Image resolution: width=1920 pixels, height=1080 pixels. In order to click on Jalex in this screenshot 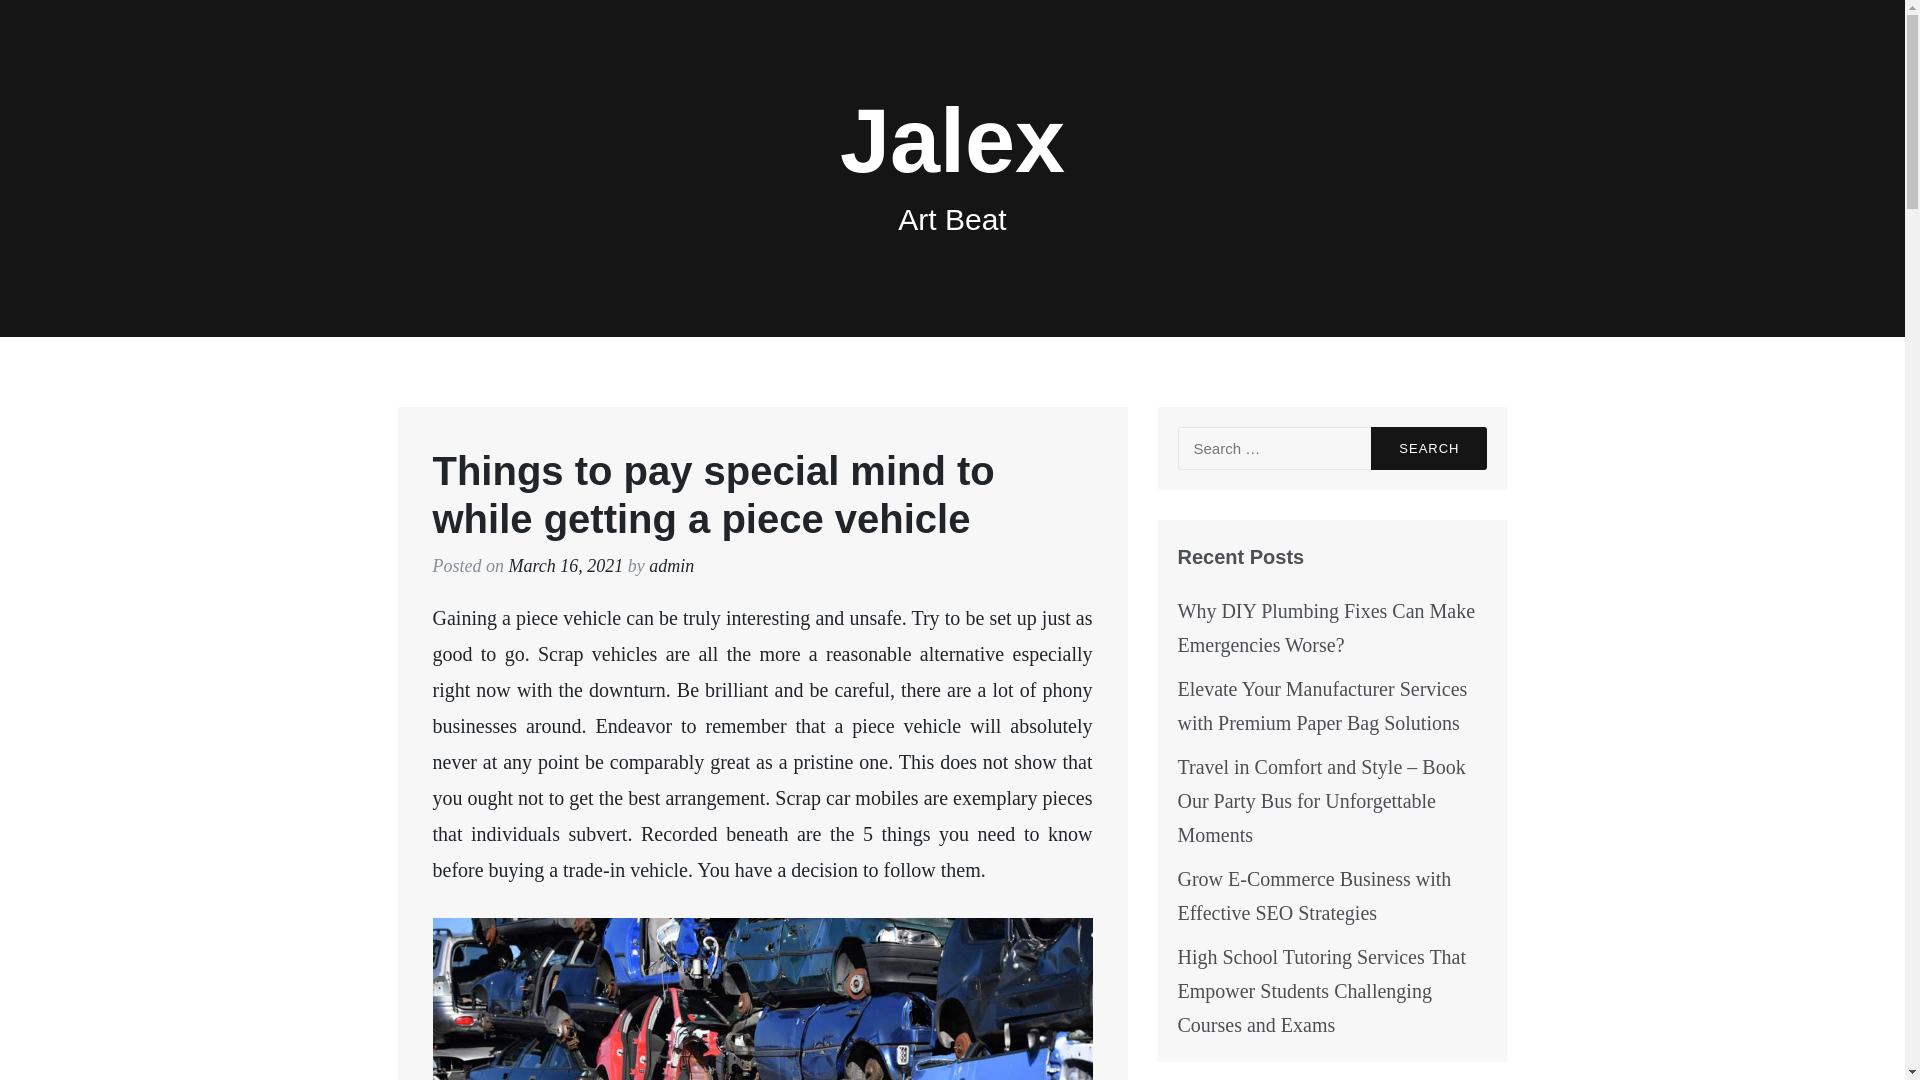, I will do `click(952, 140)`.